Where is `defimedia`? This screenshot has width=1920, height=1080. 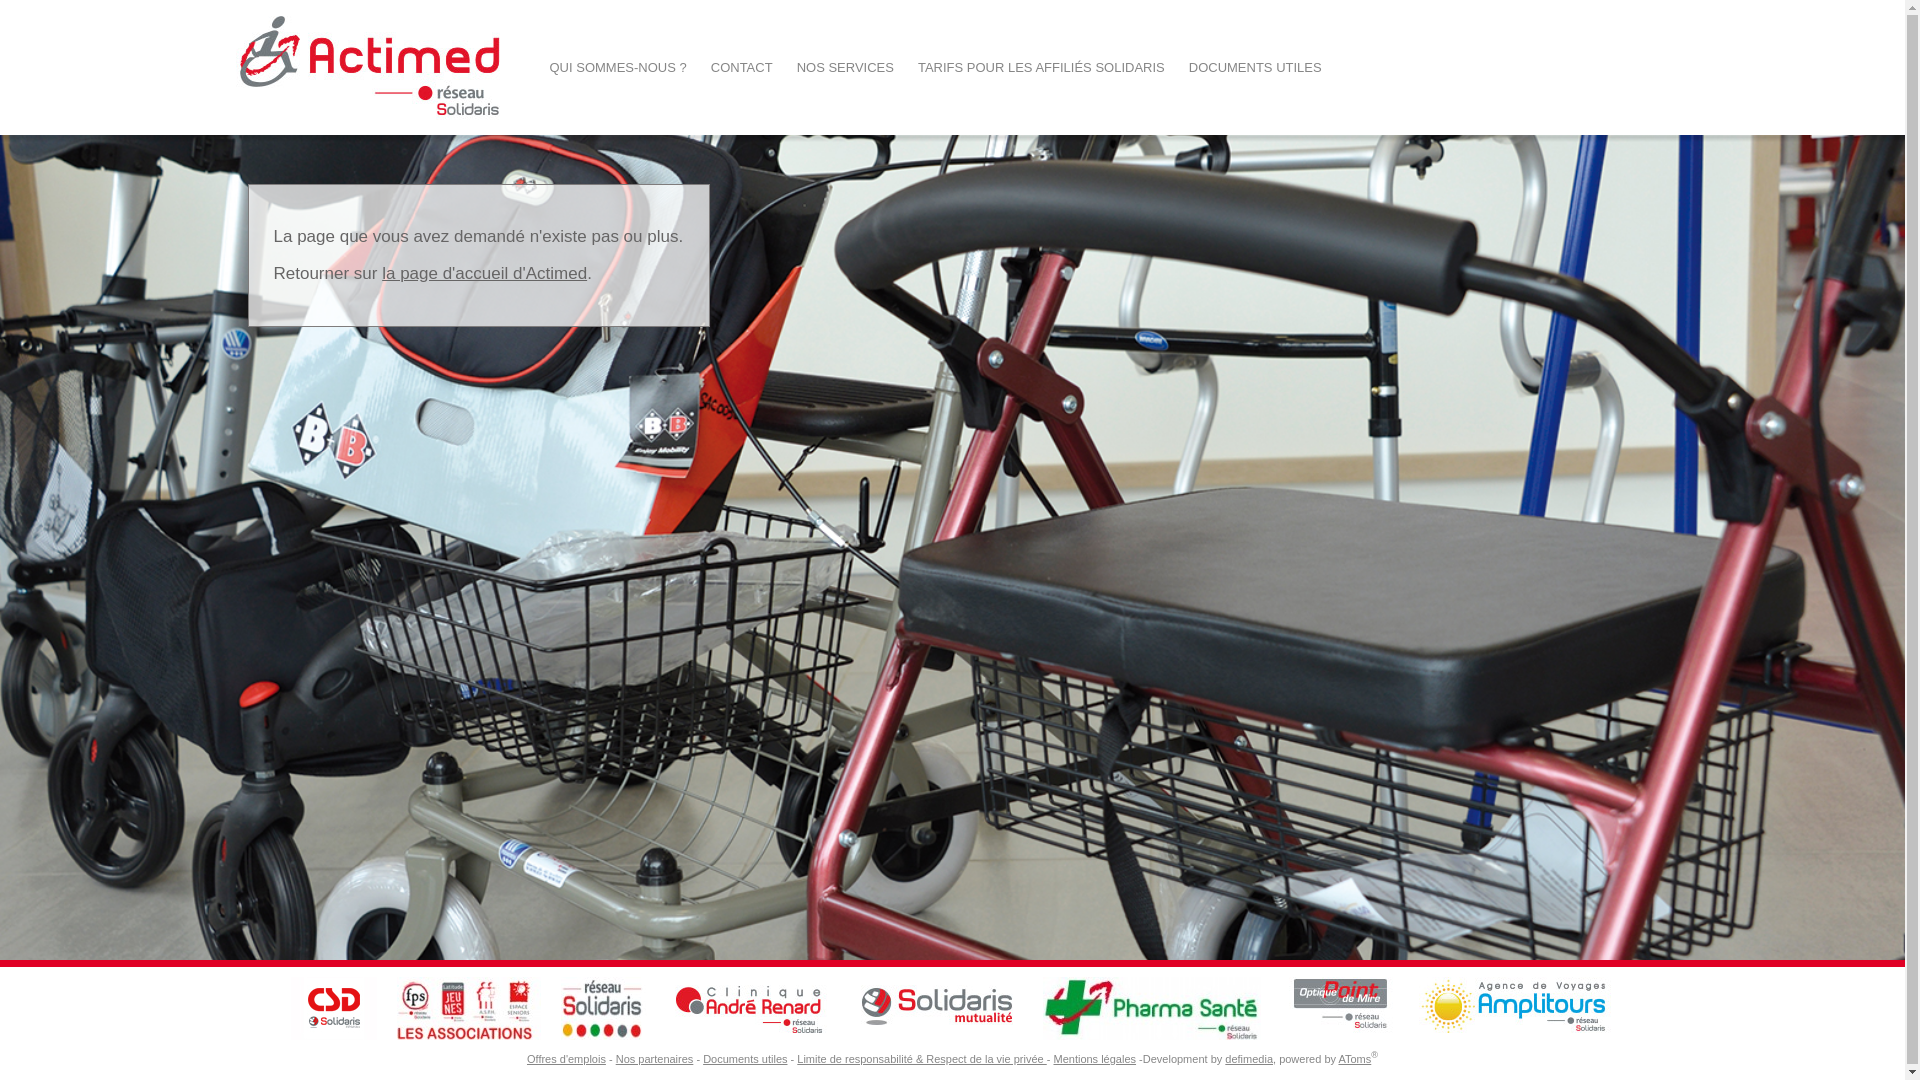
defimedia is located at coordinates (1249, 1059).